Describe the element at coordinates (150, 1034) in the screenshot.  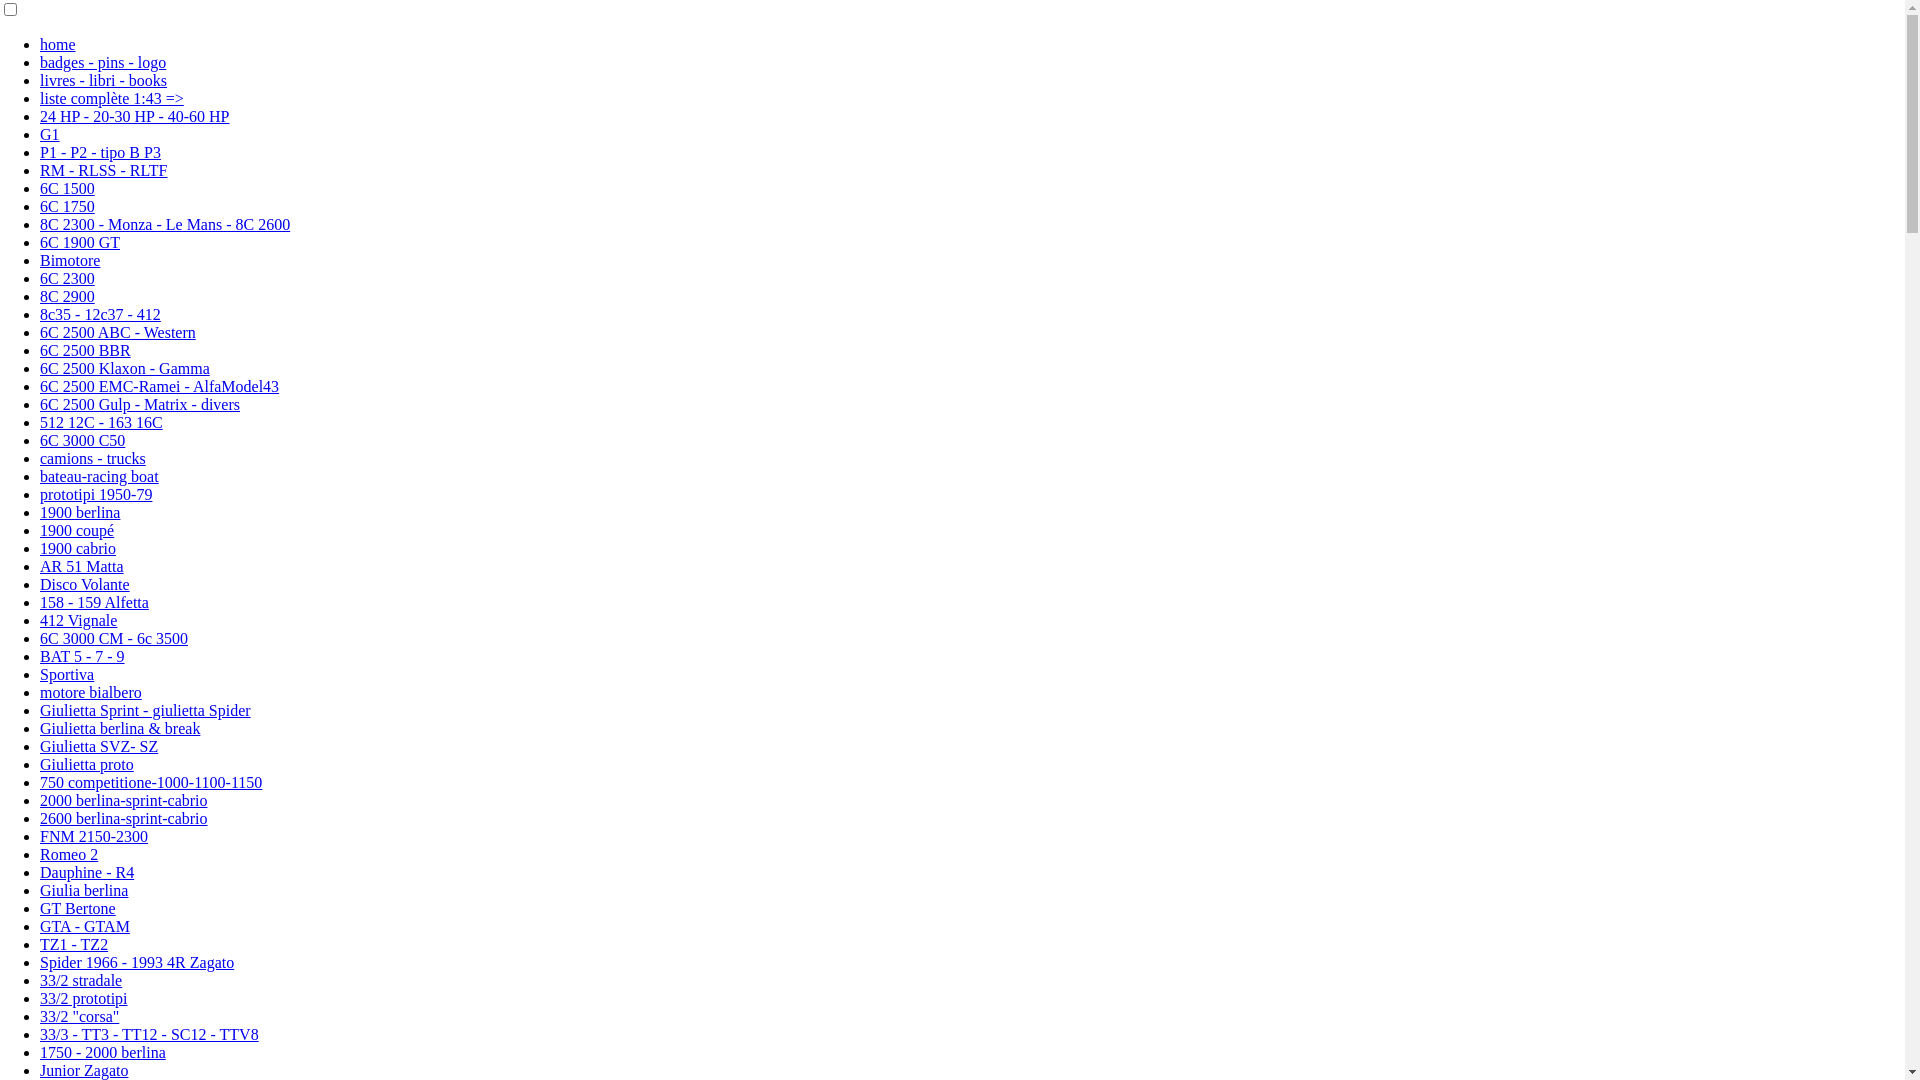
I see `33/3 - TT3 - TT12 - SC12 - TTV8` at that location.